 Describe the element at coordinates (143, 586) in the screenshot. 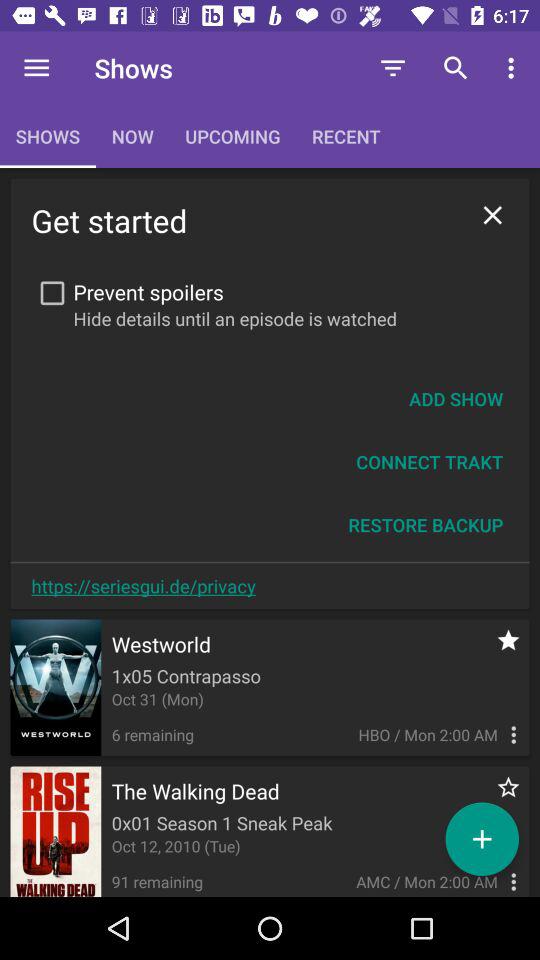

I see `flip until https seriesgui de item` at that location.